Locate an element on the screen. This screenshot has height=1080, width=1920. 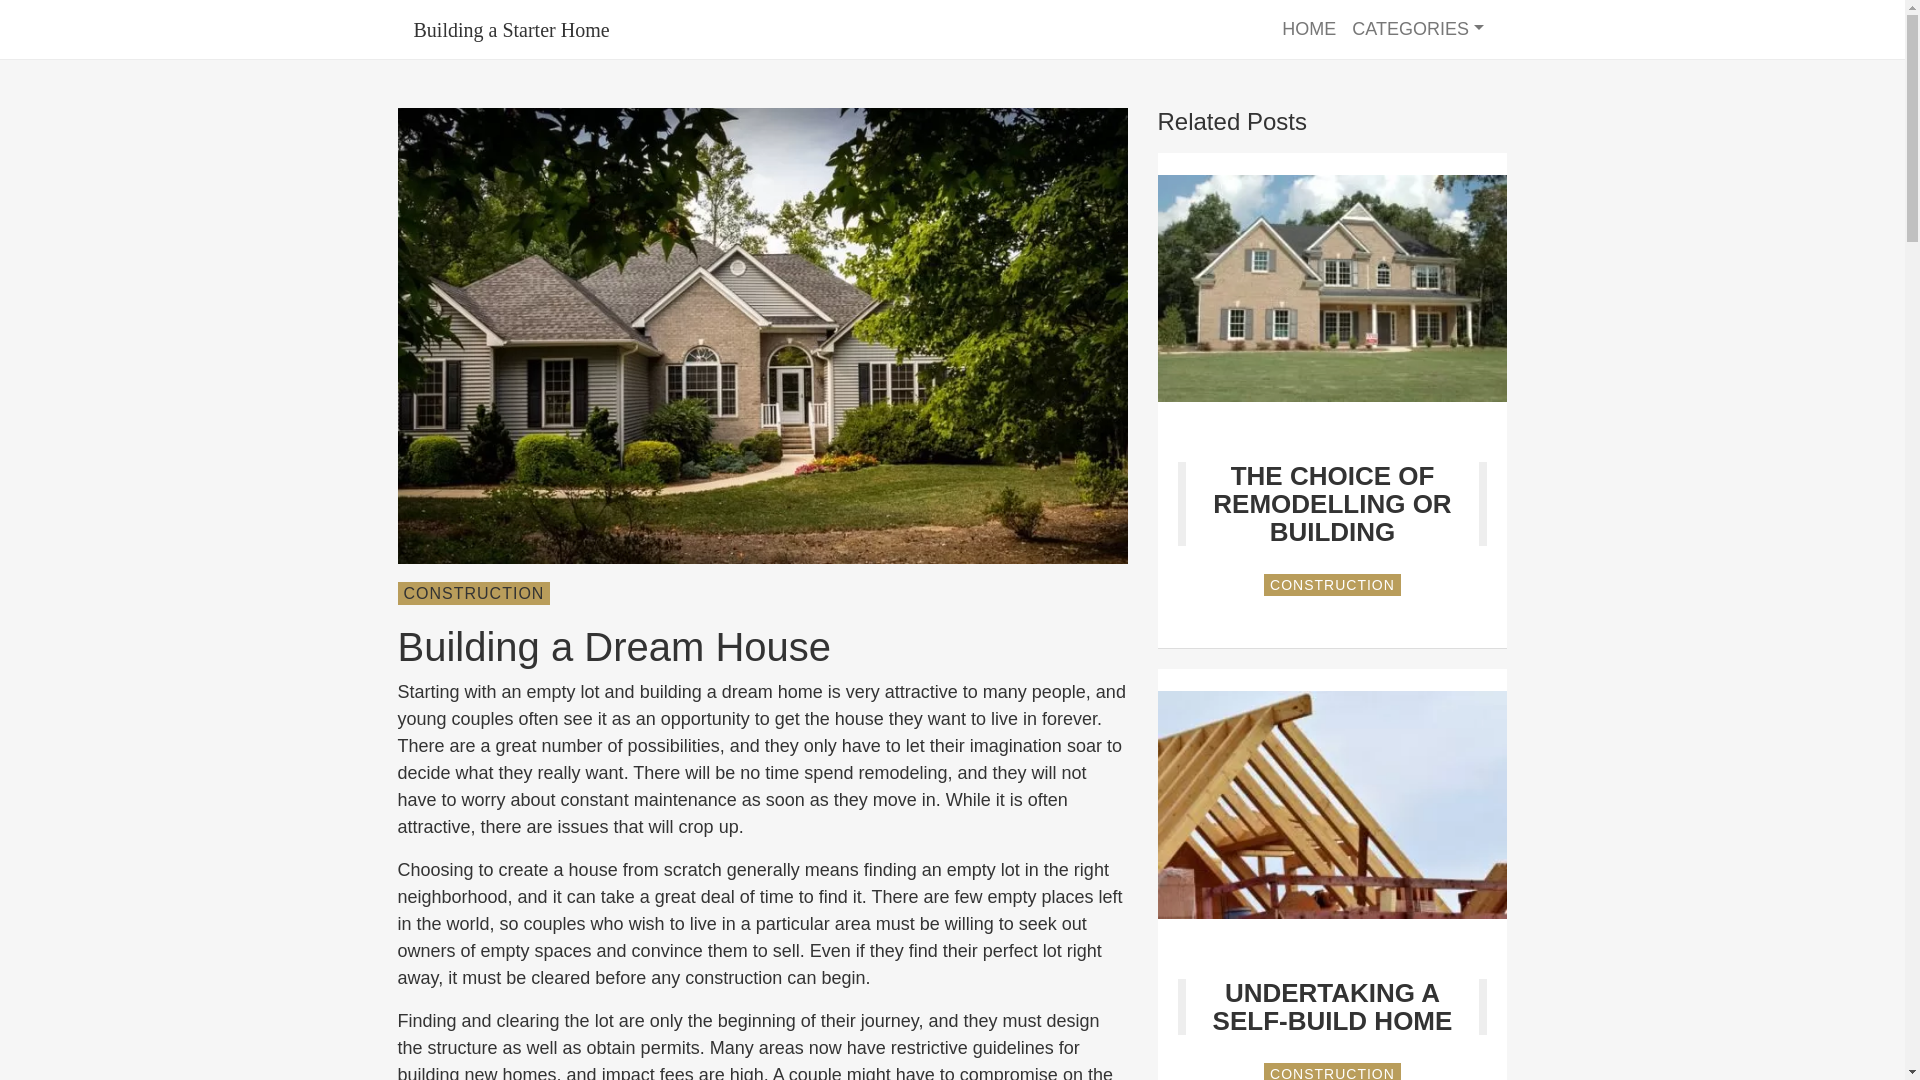
CONSTRUCTION is located at coordinates (1332, 1071).